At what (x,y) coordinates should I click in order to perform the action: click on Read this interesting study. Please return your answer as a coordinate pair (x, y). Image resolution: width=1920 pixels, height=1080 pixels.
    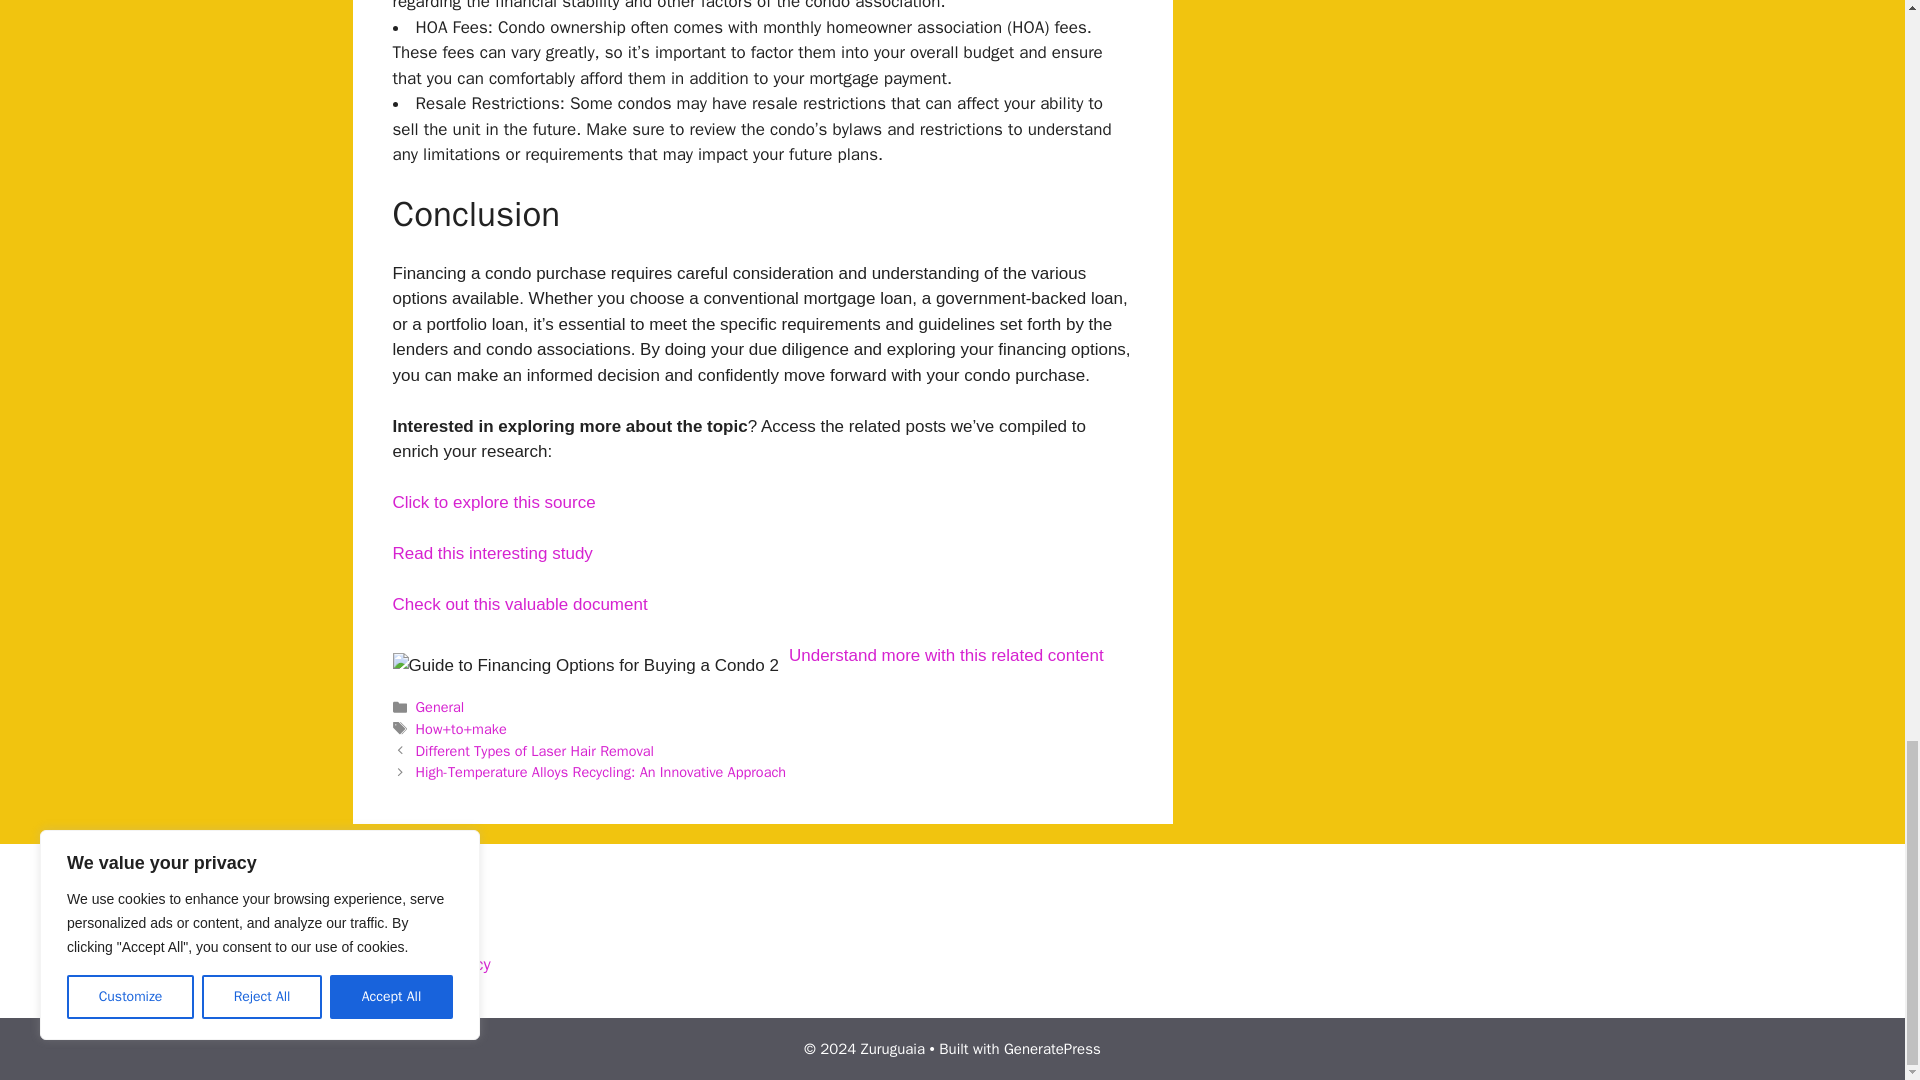
    Looking at the image, I should click on (491, 553).